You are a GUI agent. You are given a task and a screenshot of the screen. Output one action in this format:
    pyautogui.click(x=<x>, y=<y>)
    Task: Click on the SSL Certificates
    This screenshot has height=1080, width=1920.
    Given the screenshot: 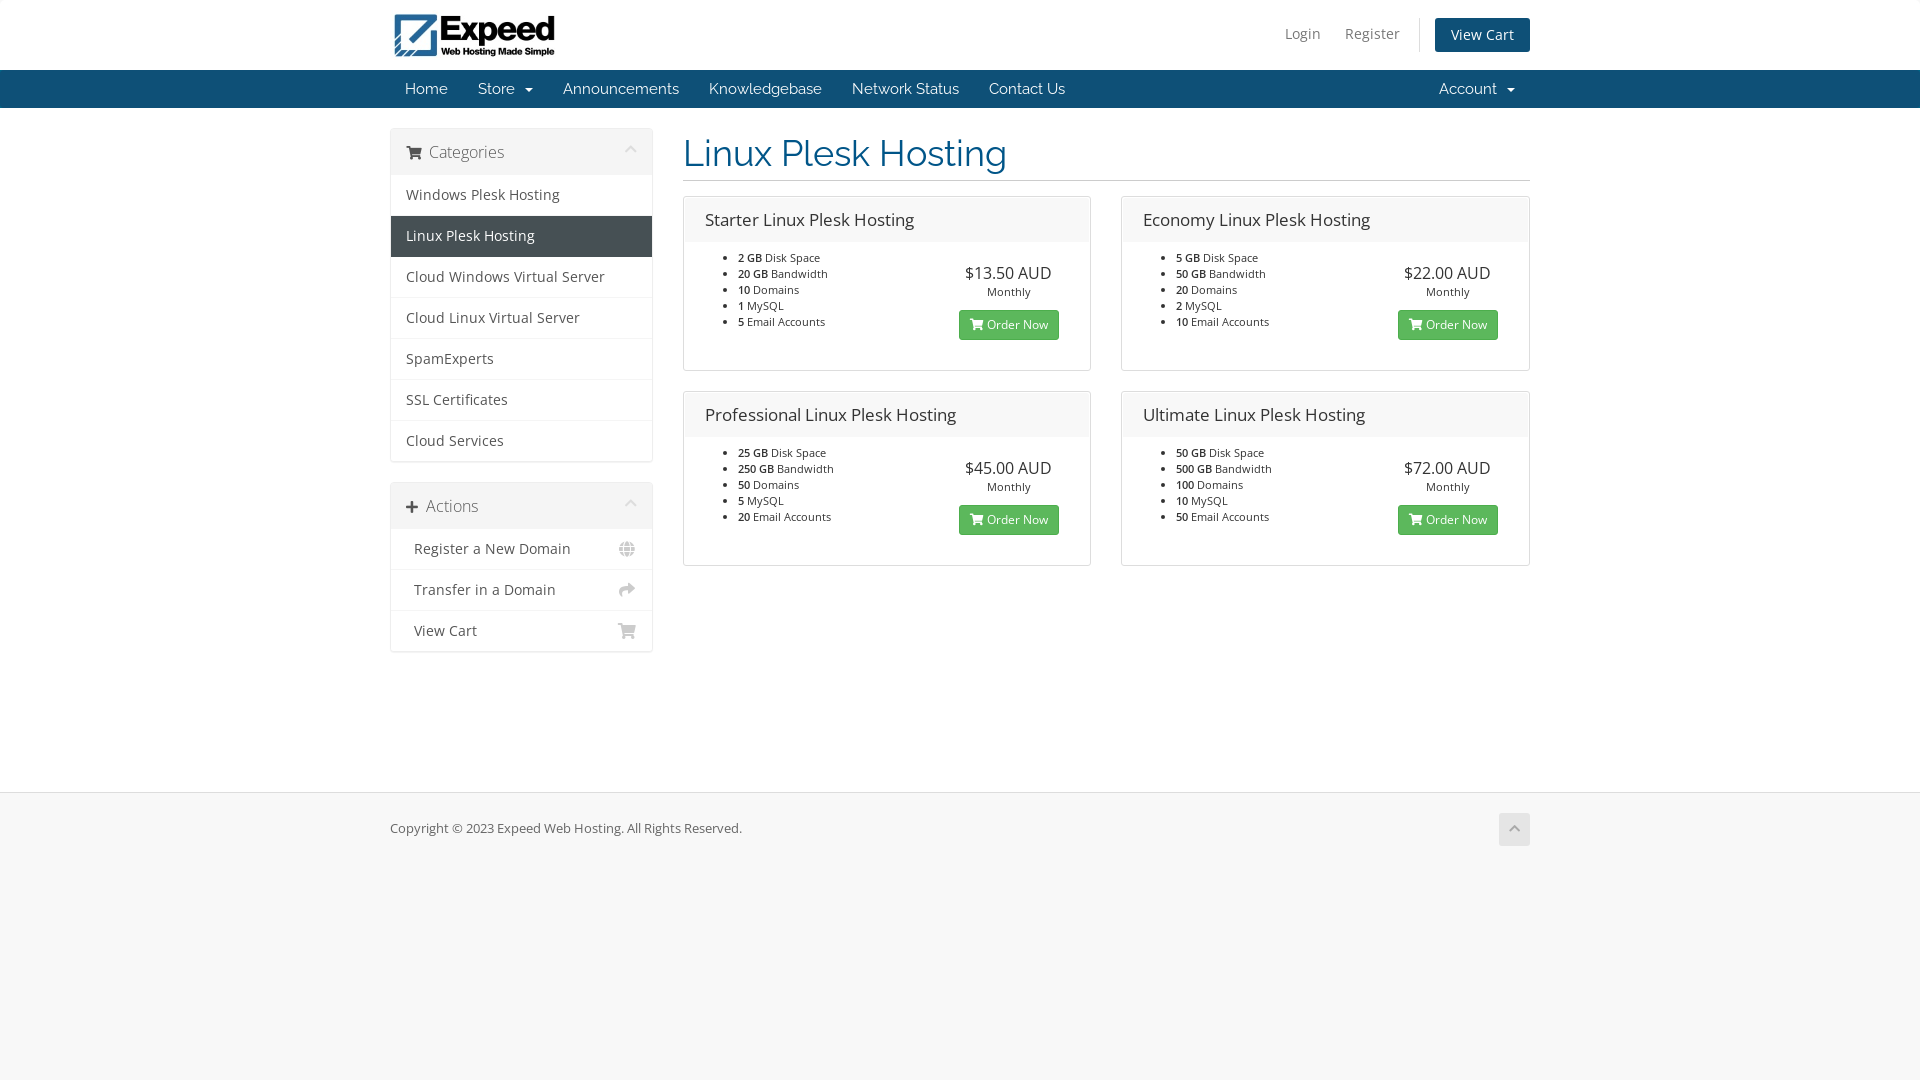 What is the action you would take?
    pyautogui.click(x=522, y=400)
    